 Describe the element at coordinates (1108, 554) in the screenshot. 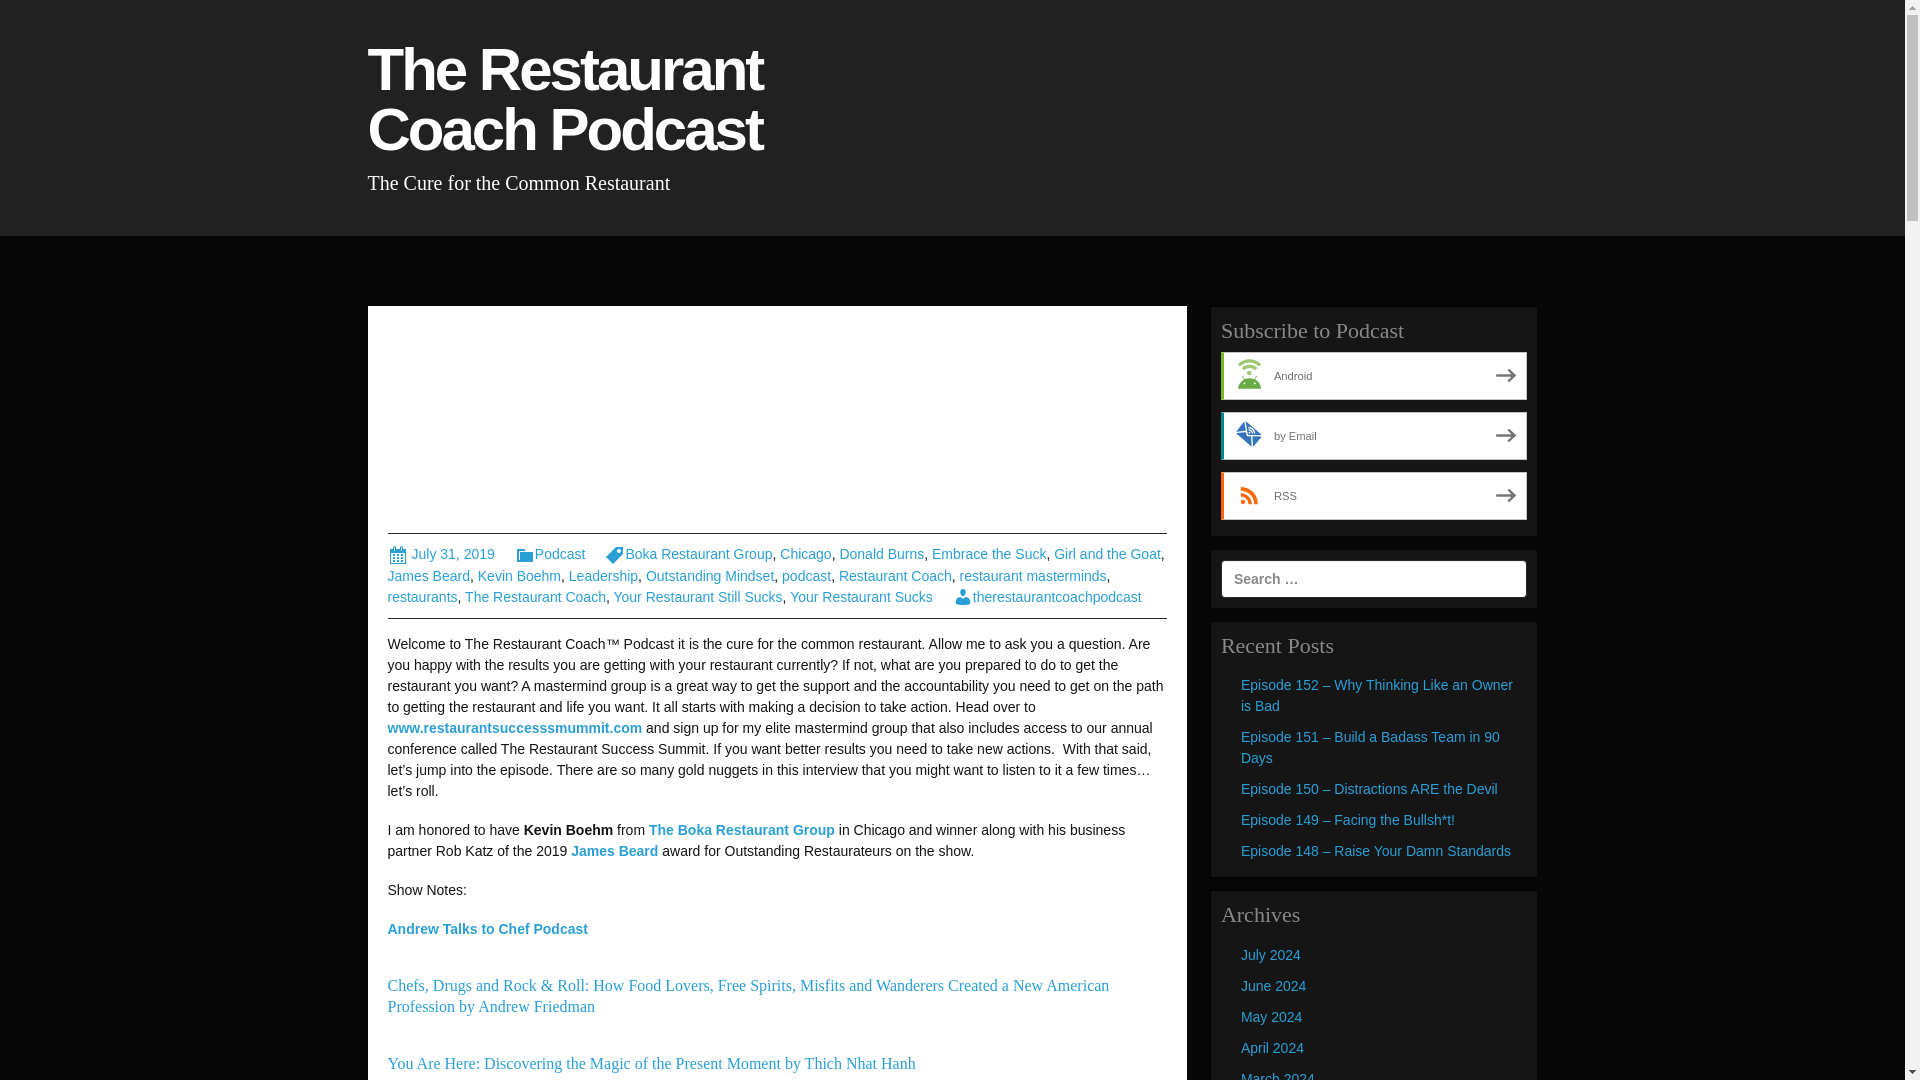

I see `Girl and the Goat` at that location.